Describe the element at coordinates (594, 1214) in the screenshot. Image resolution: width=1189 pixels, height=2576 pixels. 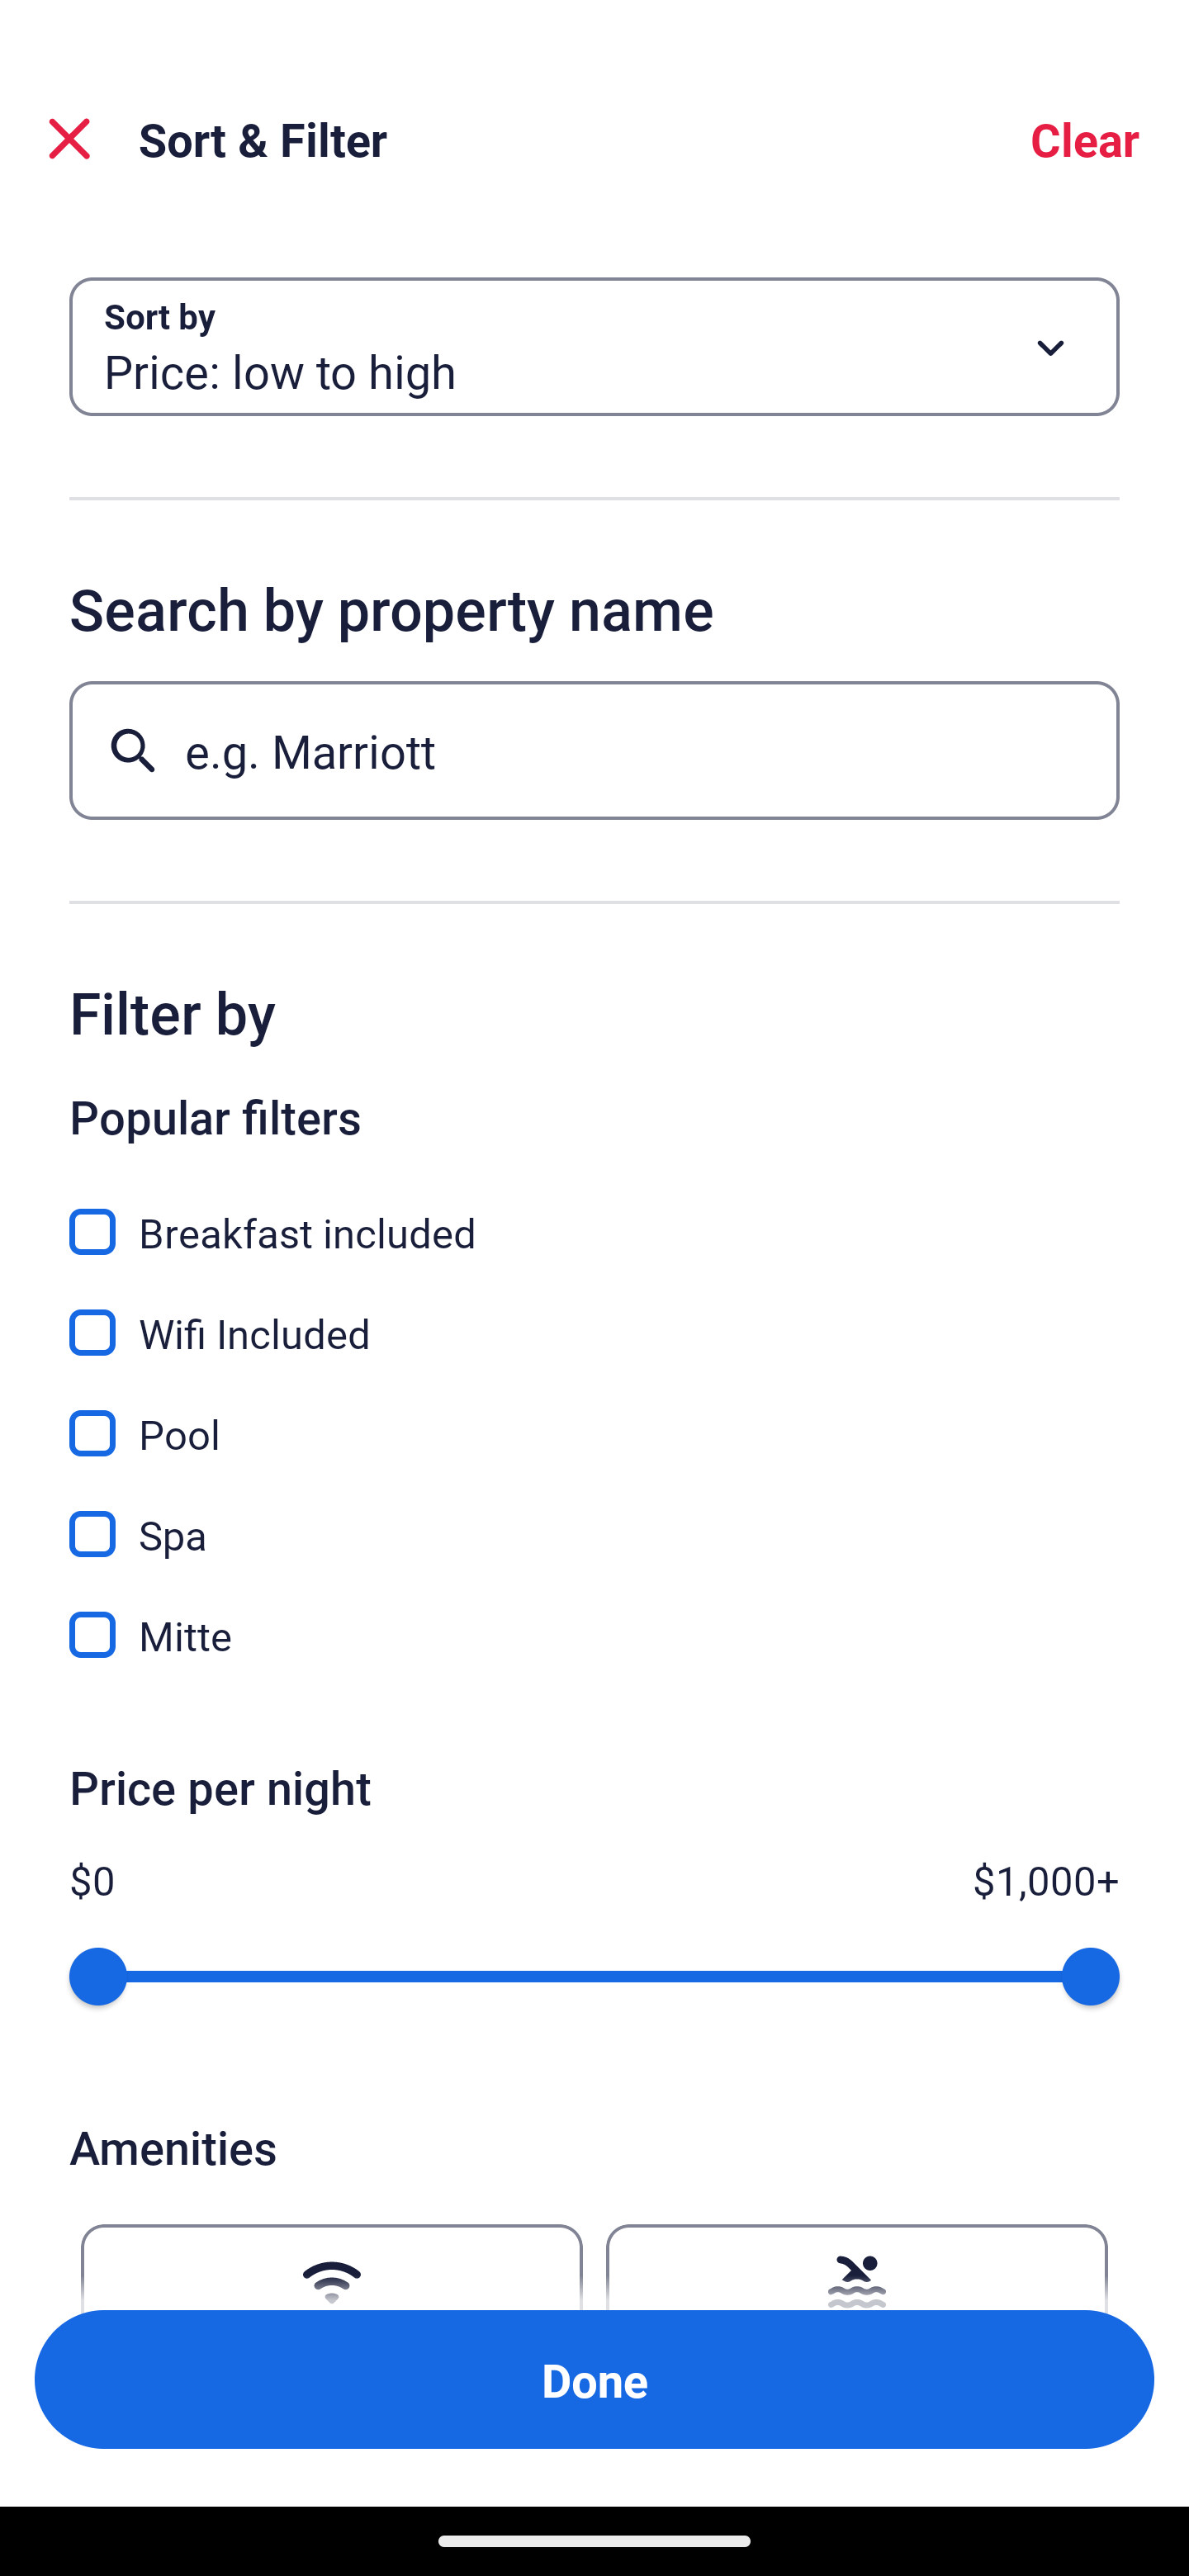
I see `Breakfast included, Breakfast included` at that location.